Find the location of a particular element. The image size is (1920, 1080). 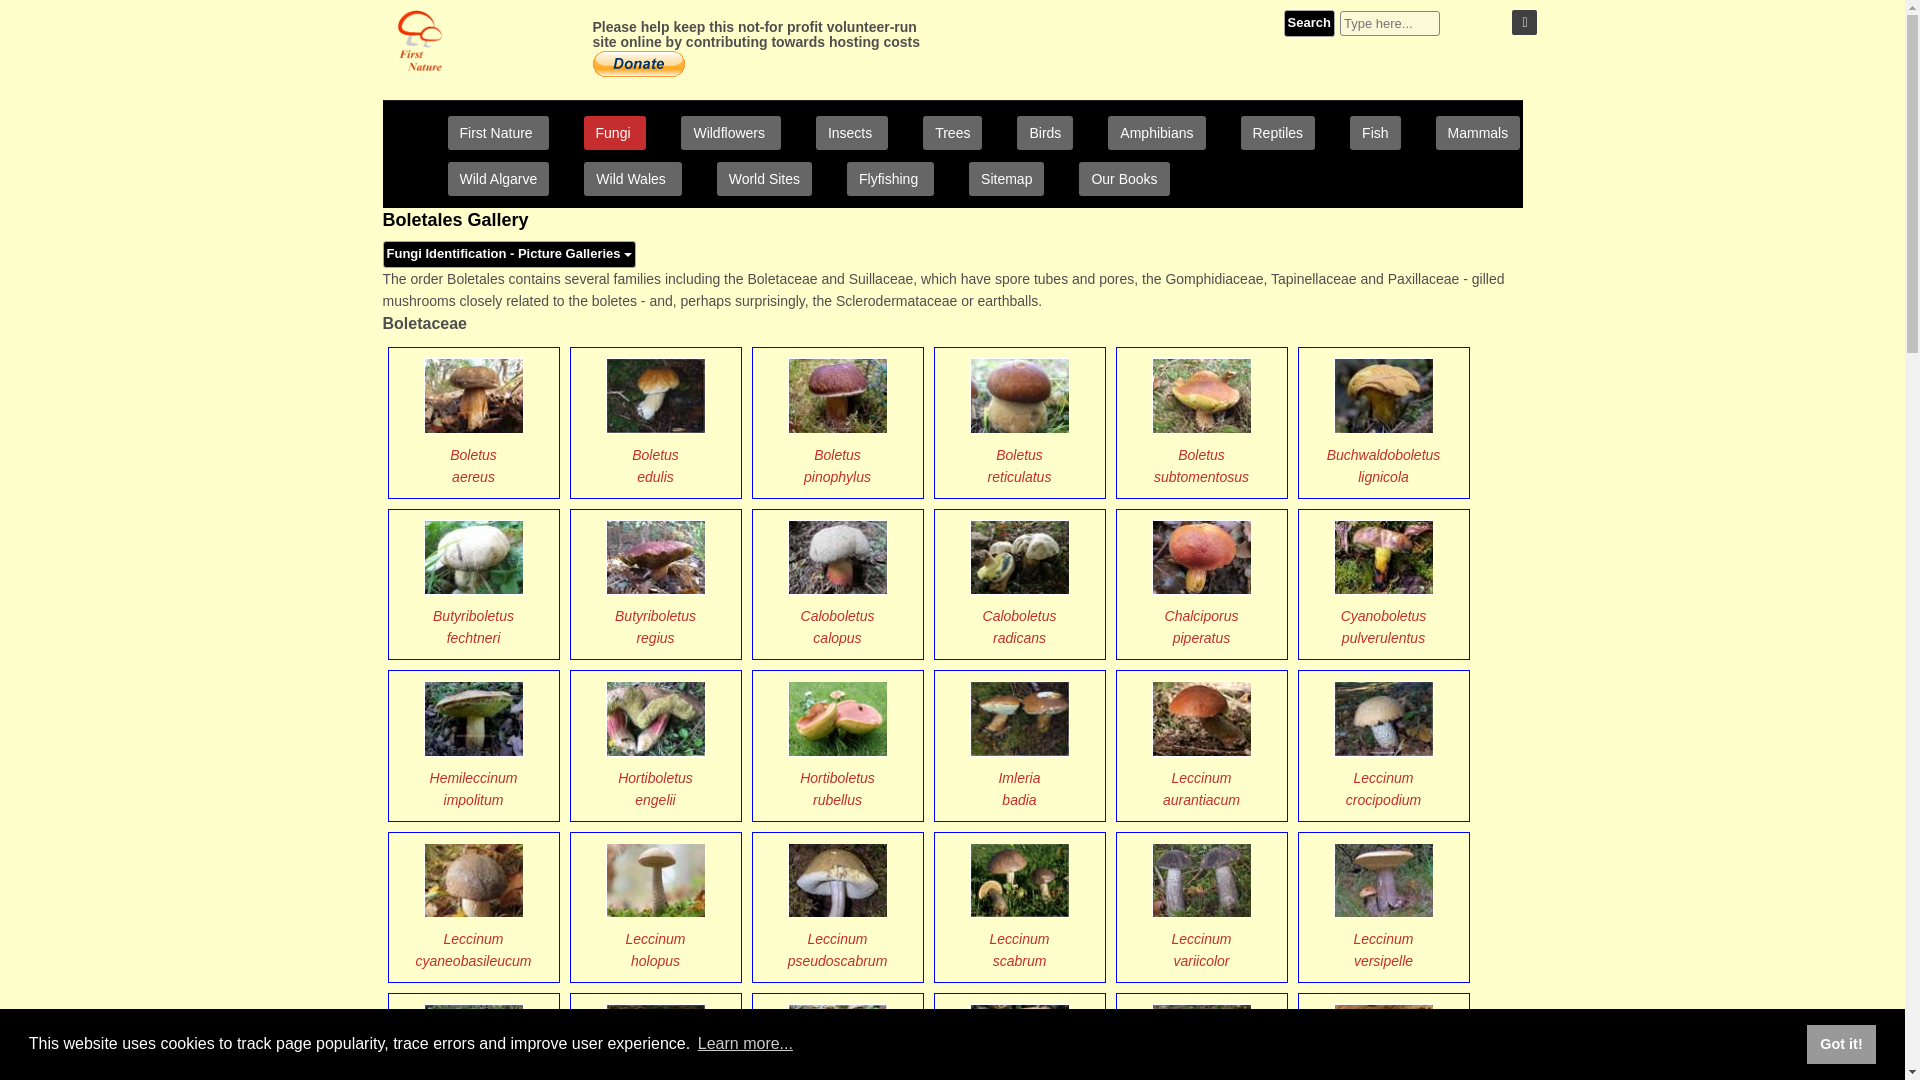

PayPal - The safer, easier way to pay online! is located at coordinates (637, 63).